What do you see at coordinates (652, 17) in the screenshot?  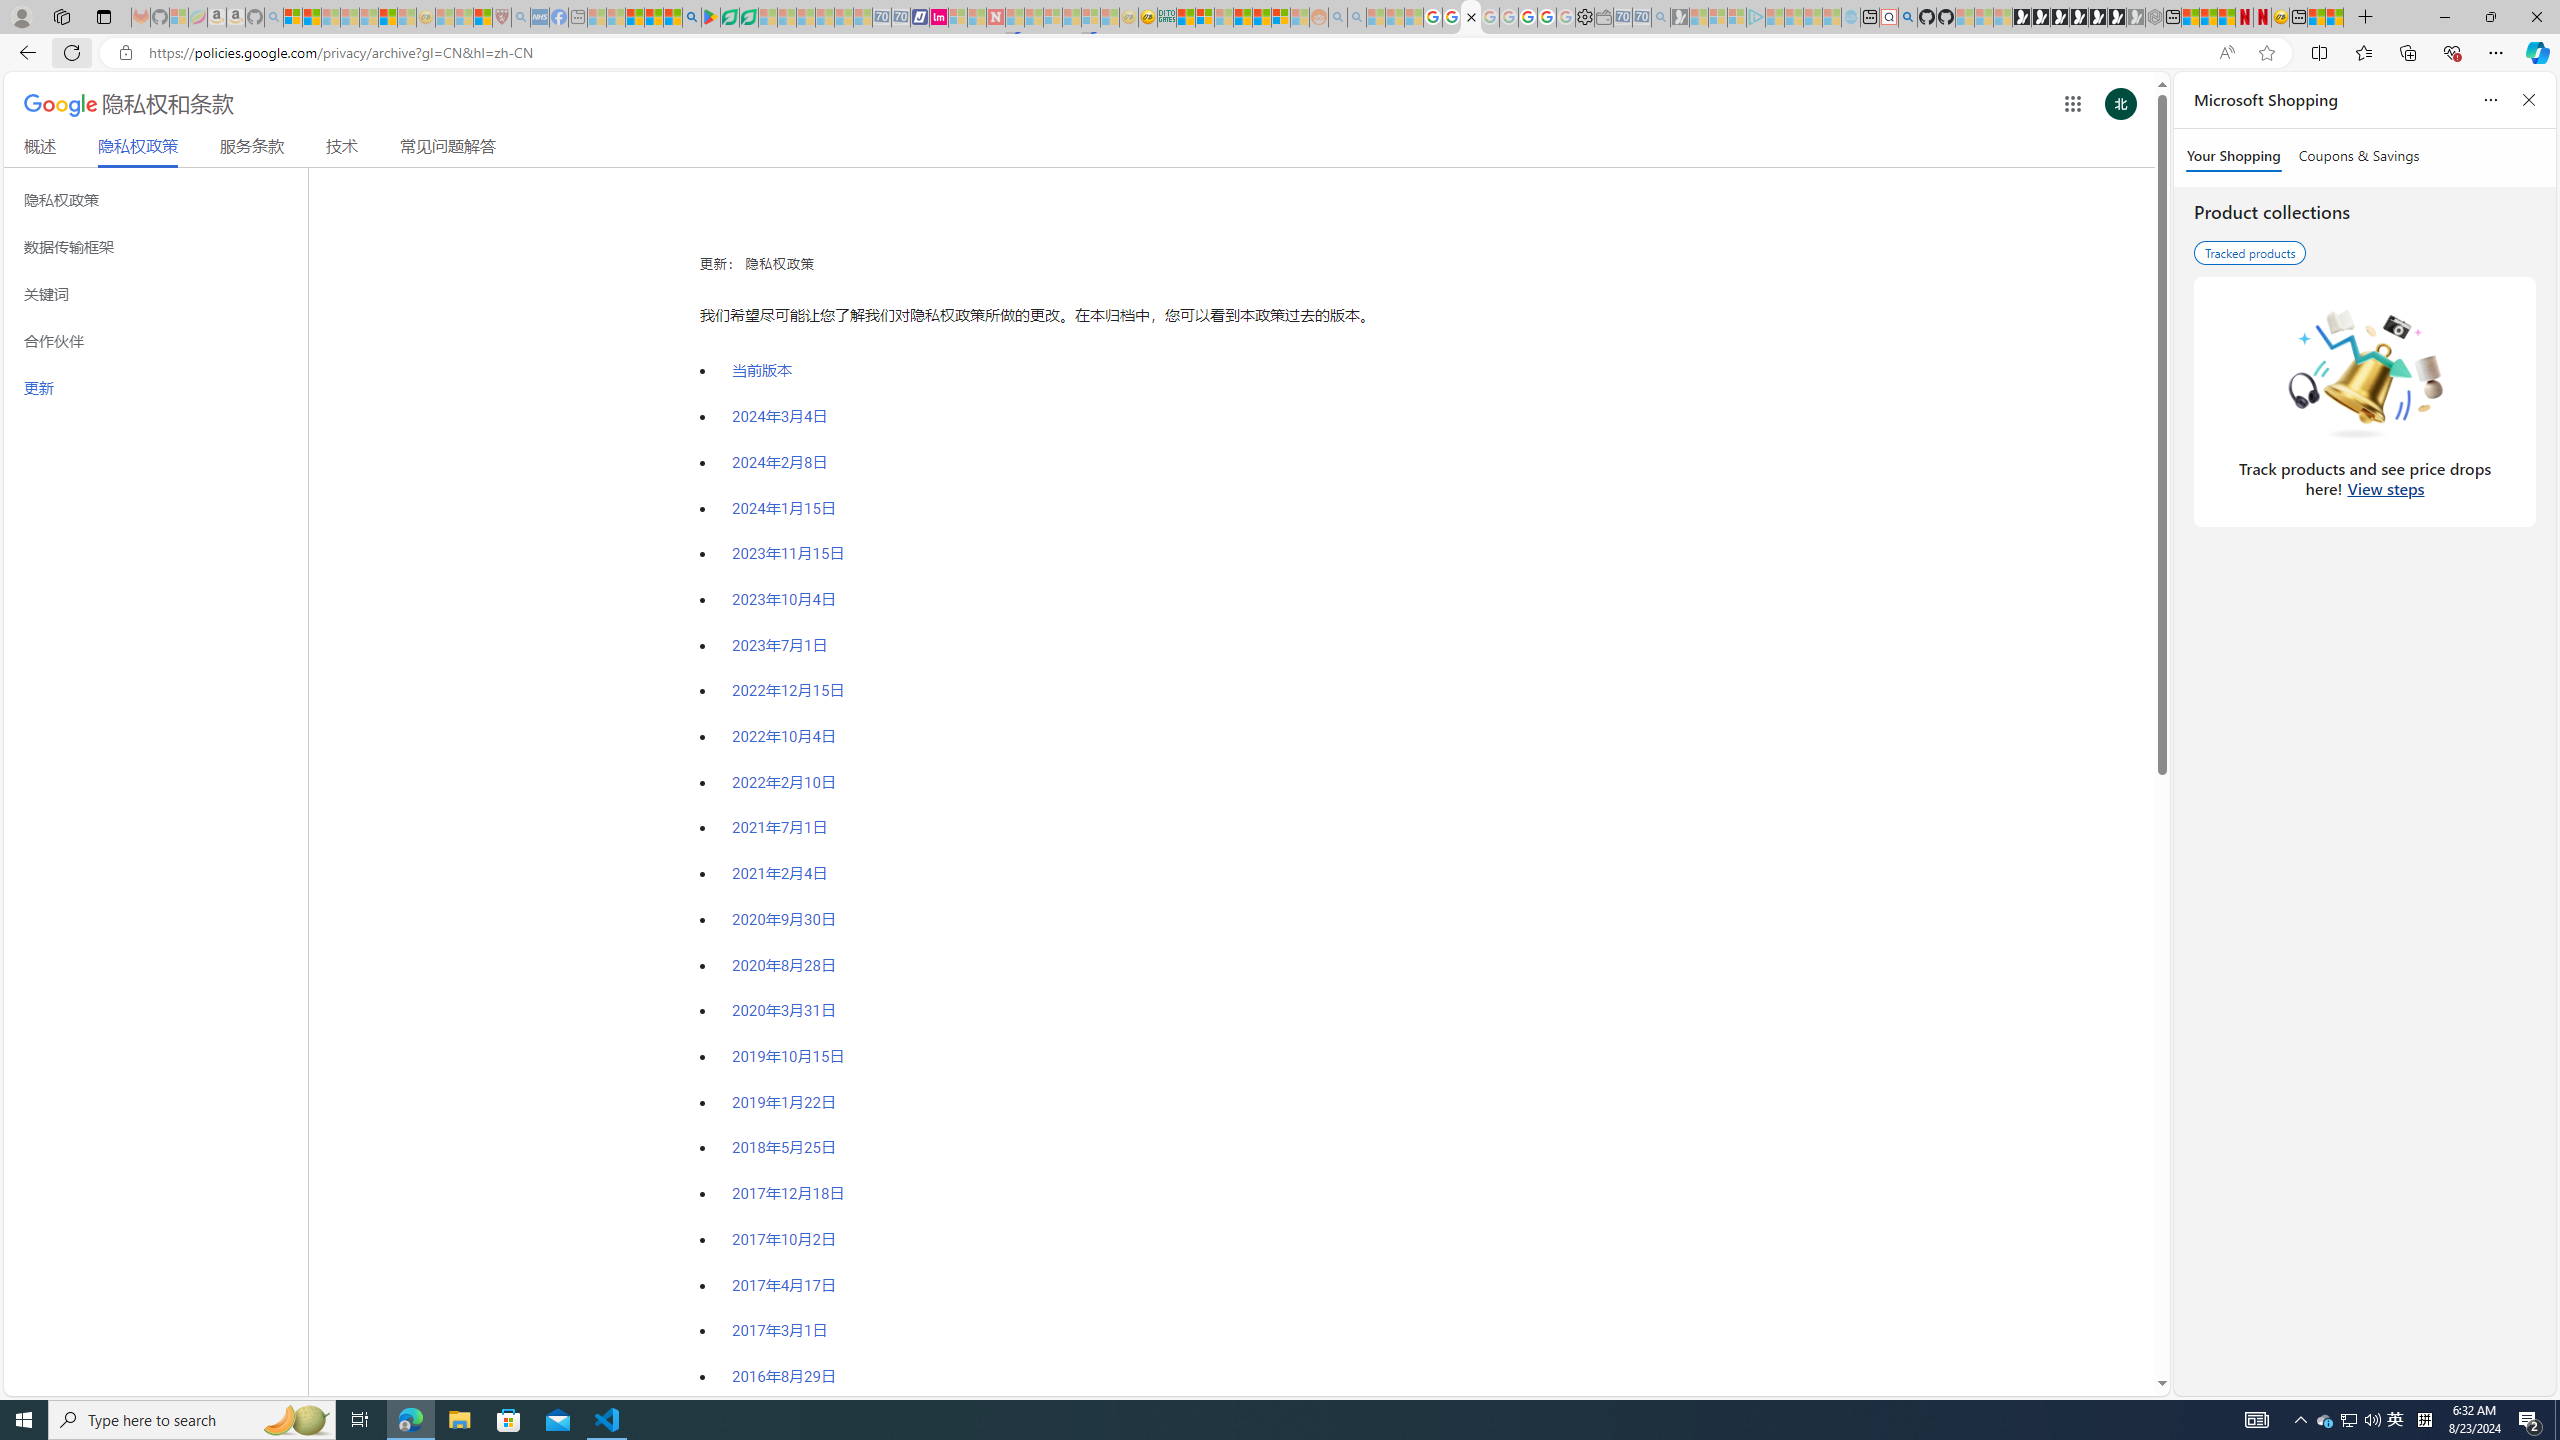 I see `Pets - MSN` at bounding box center [652, 17].